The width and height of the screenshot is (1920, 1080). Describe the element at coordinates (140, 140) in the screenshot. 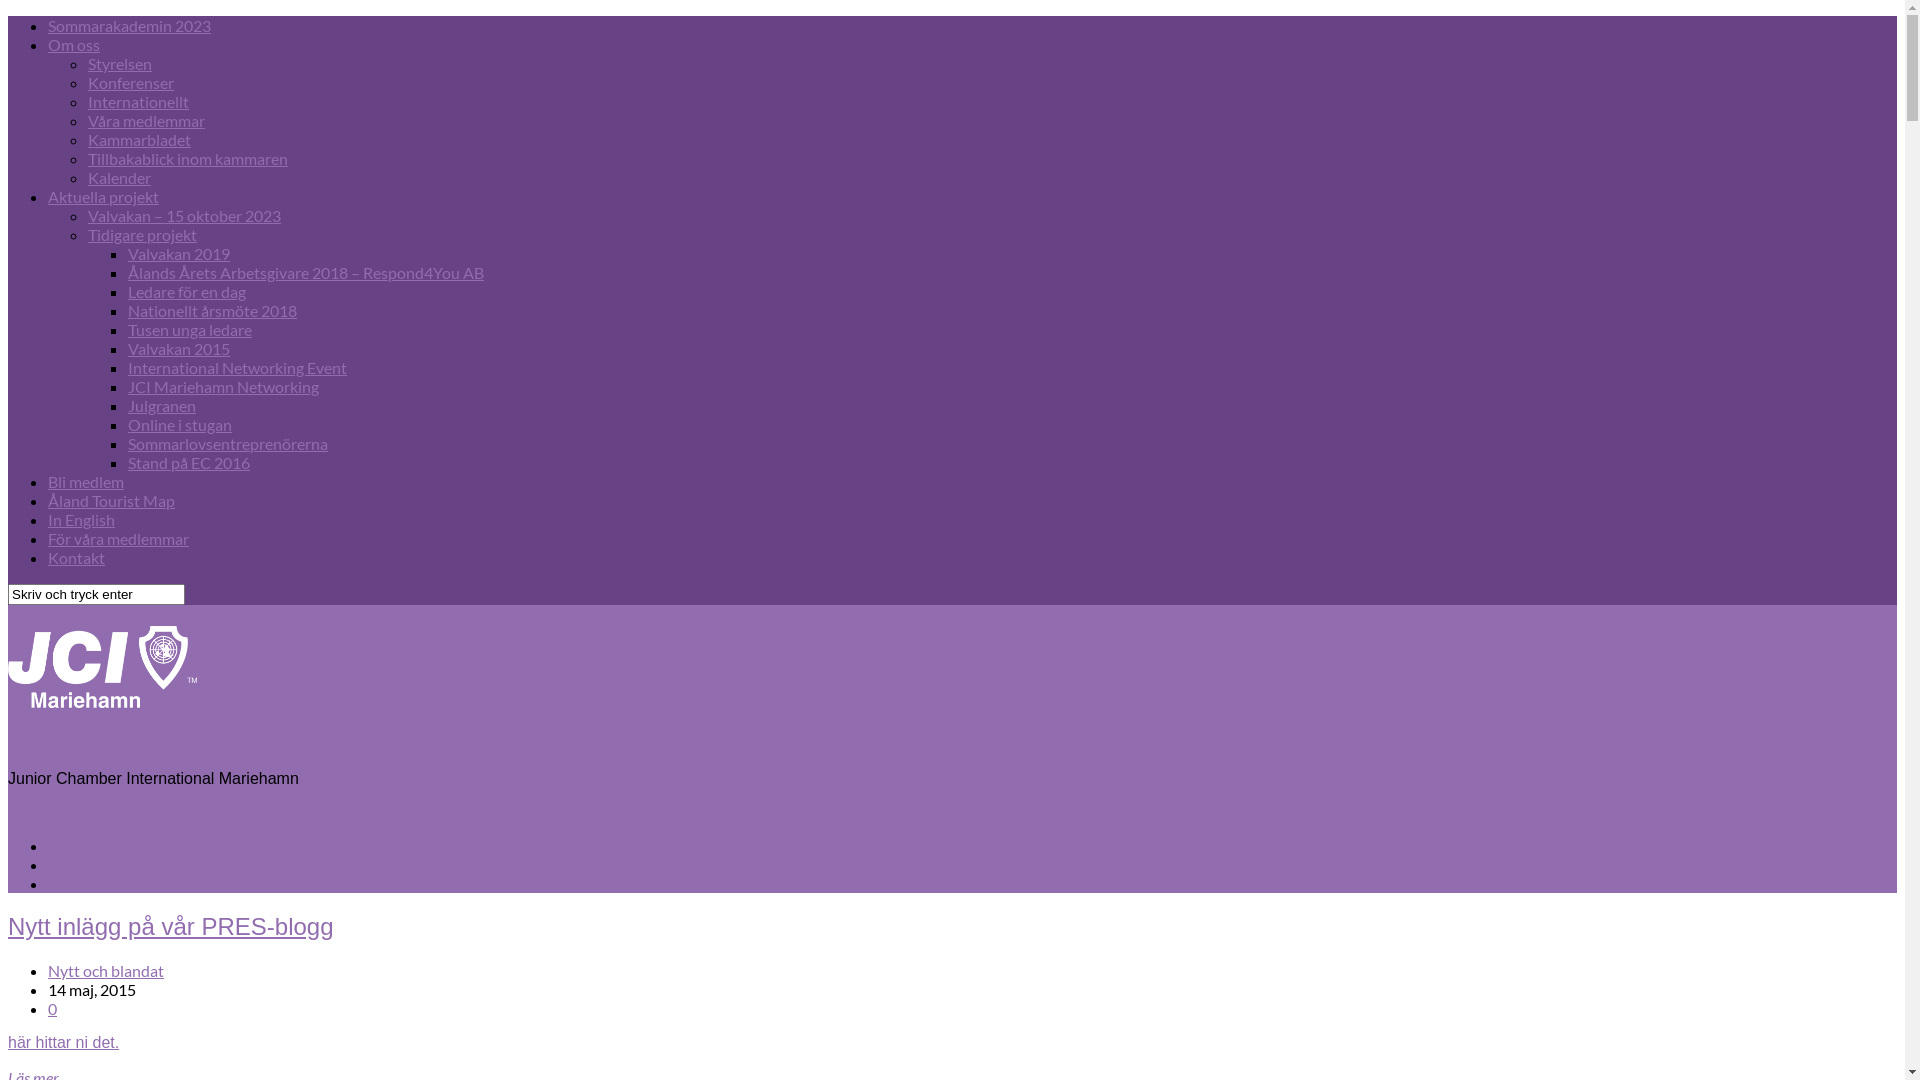

I see `Kammarbladet` at that location.